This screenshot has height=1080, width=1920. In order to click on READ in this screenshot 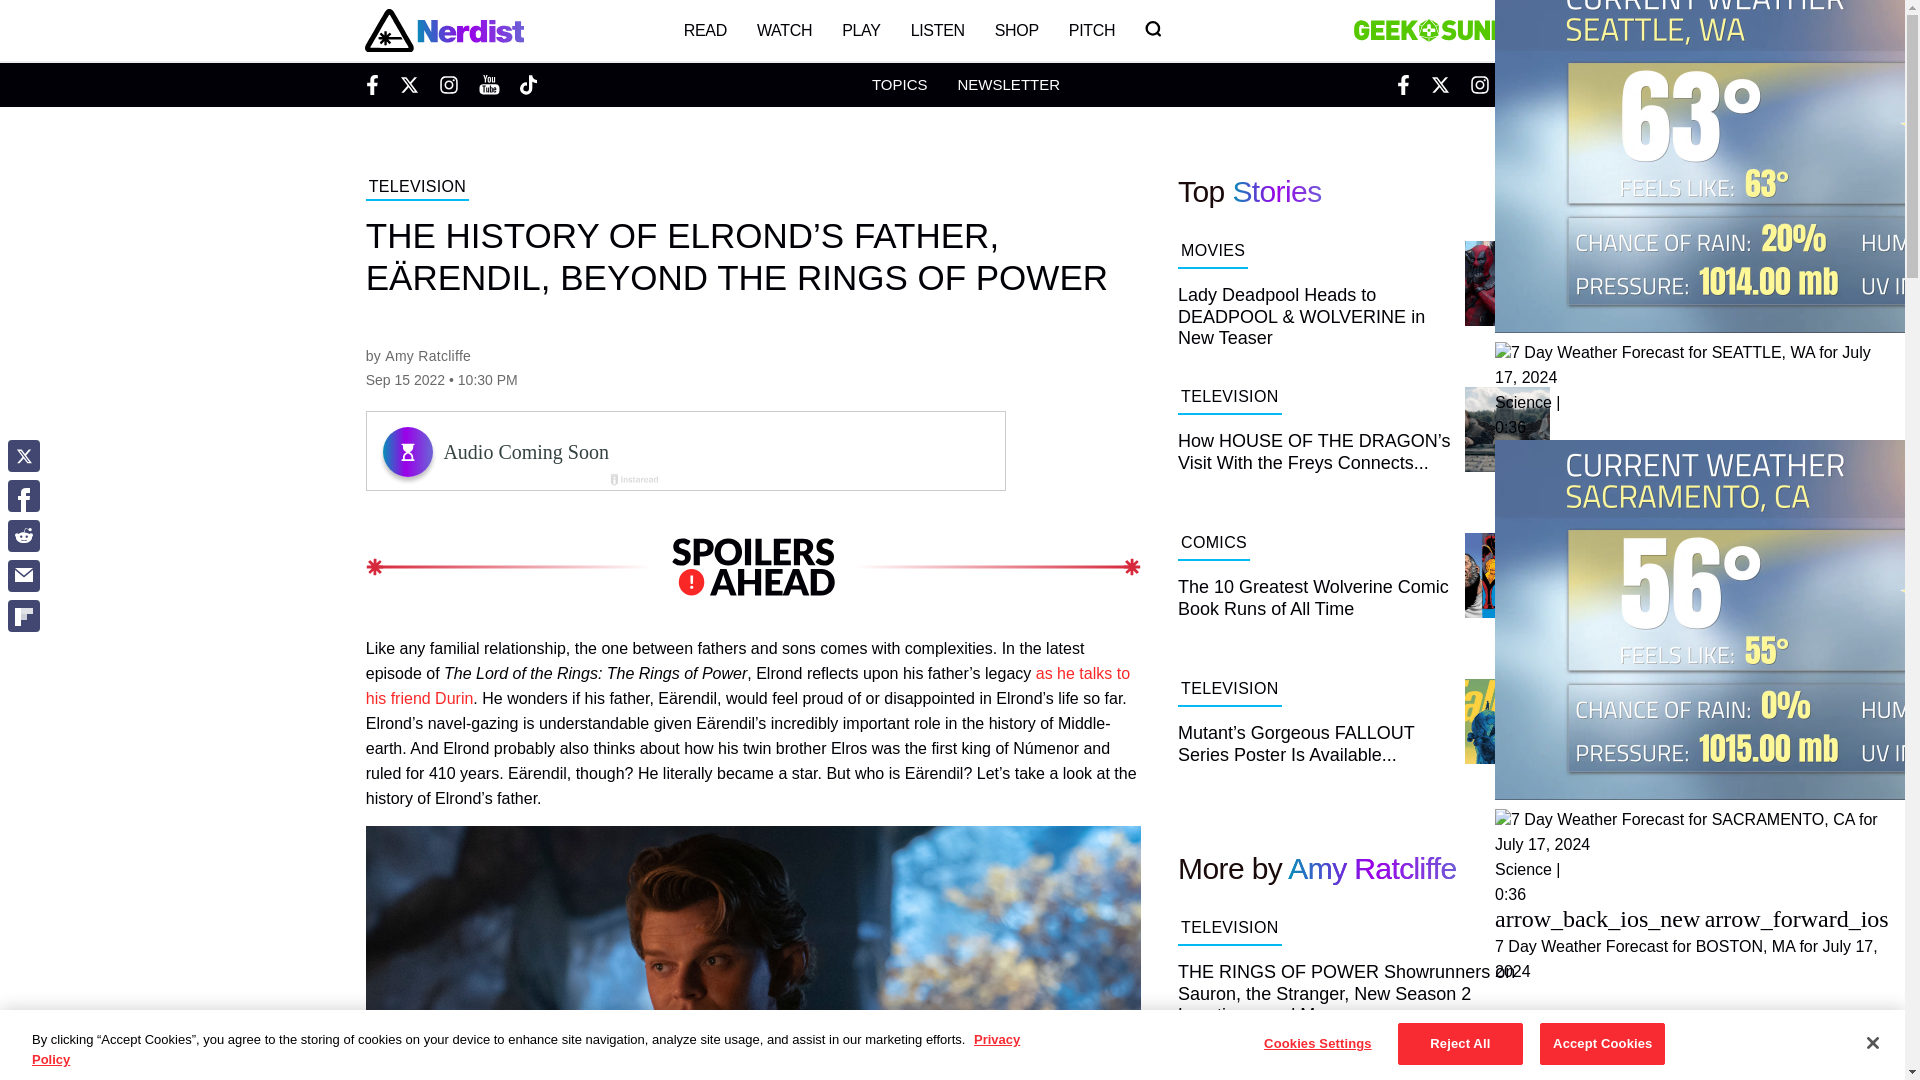, I will do `click(704, 30)`.